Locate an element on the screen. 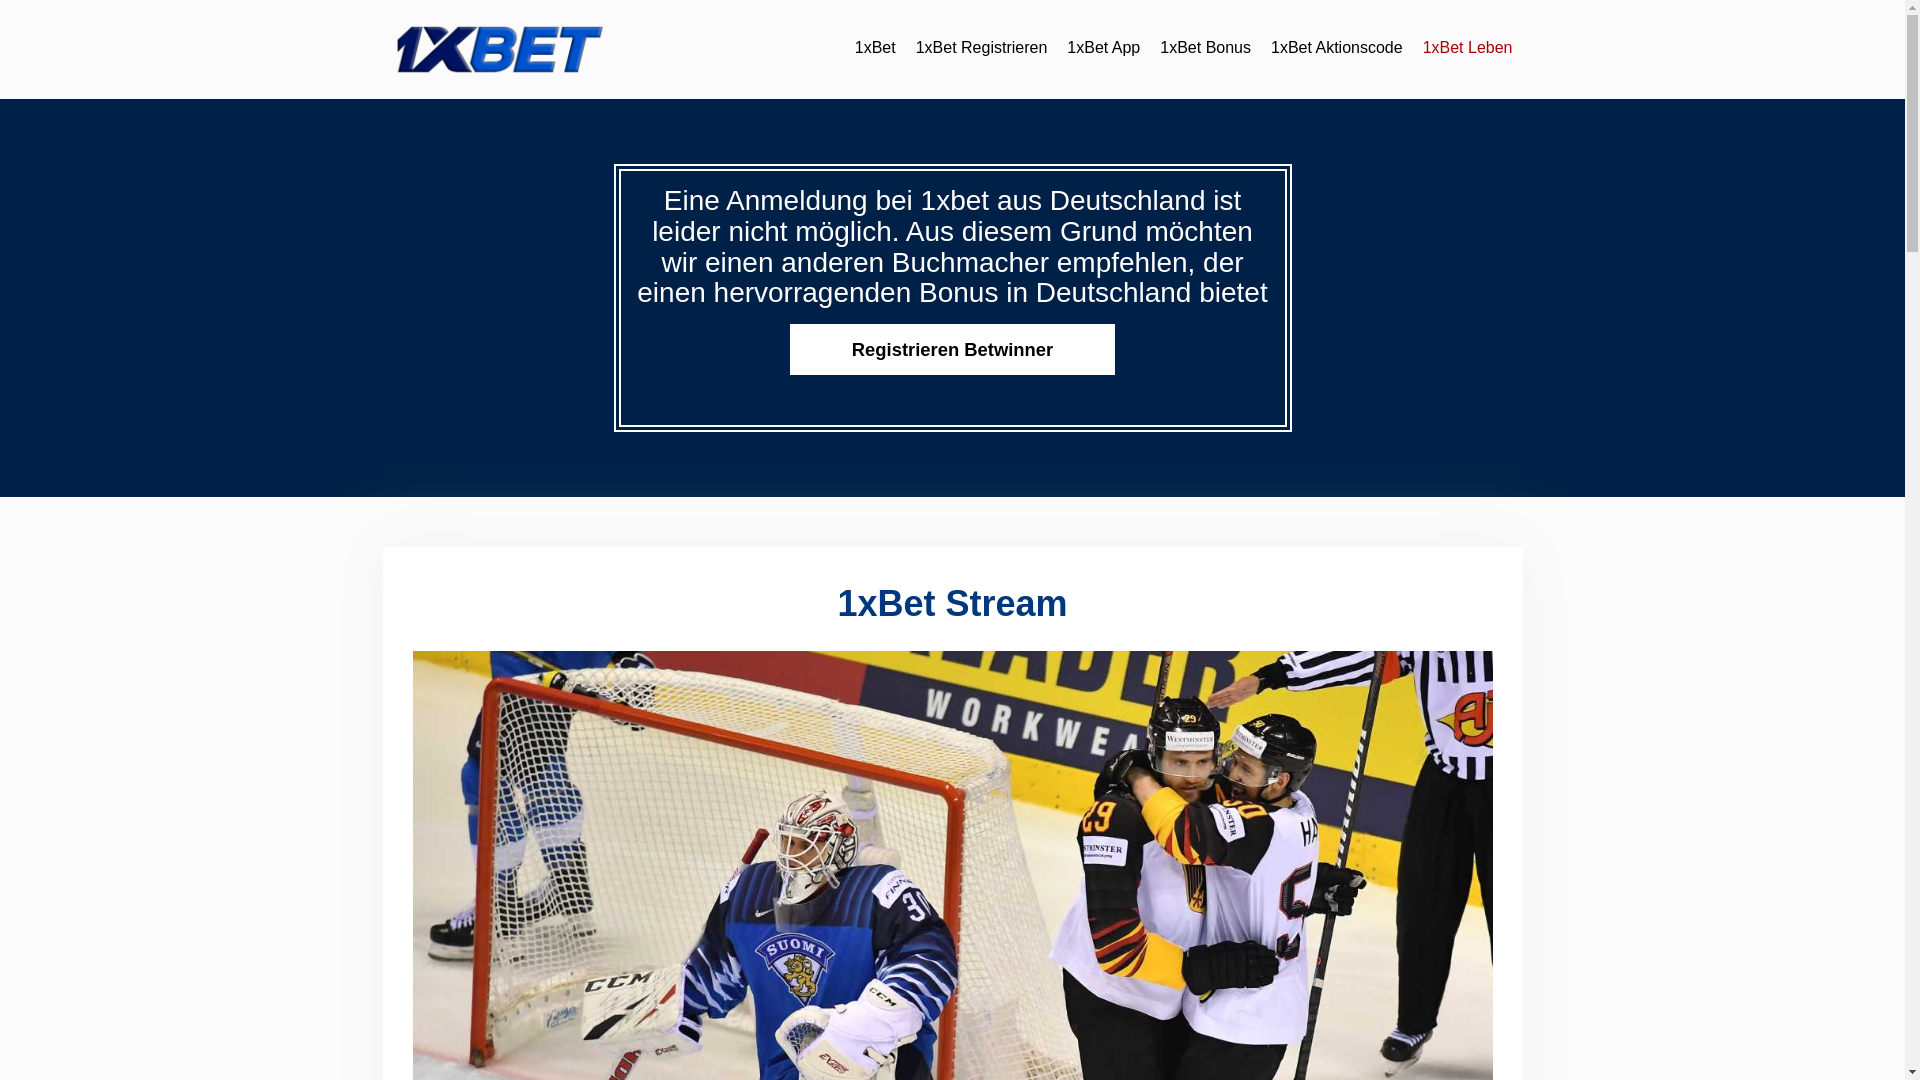 This screenshot has width=1920, height=1080. Registrieren Betwinner is located at coordinates (952, 350).